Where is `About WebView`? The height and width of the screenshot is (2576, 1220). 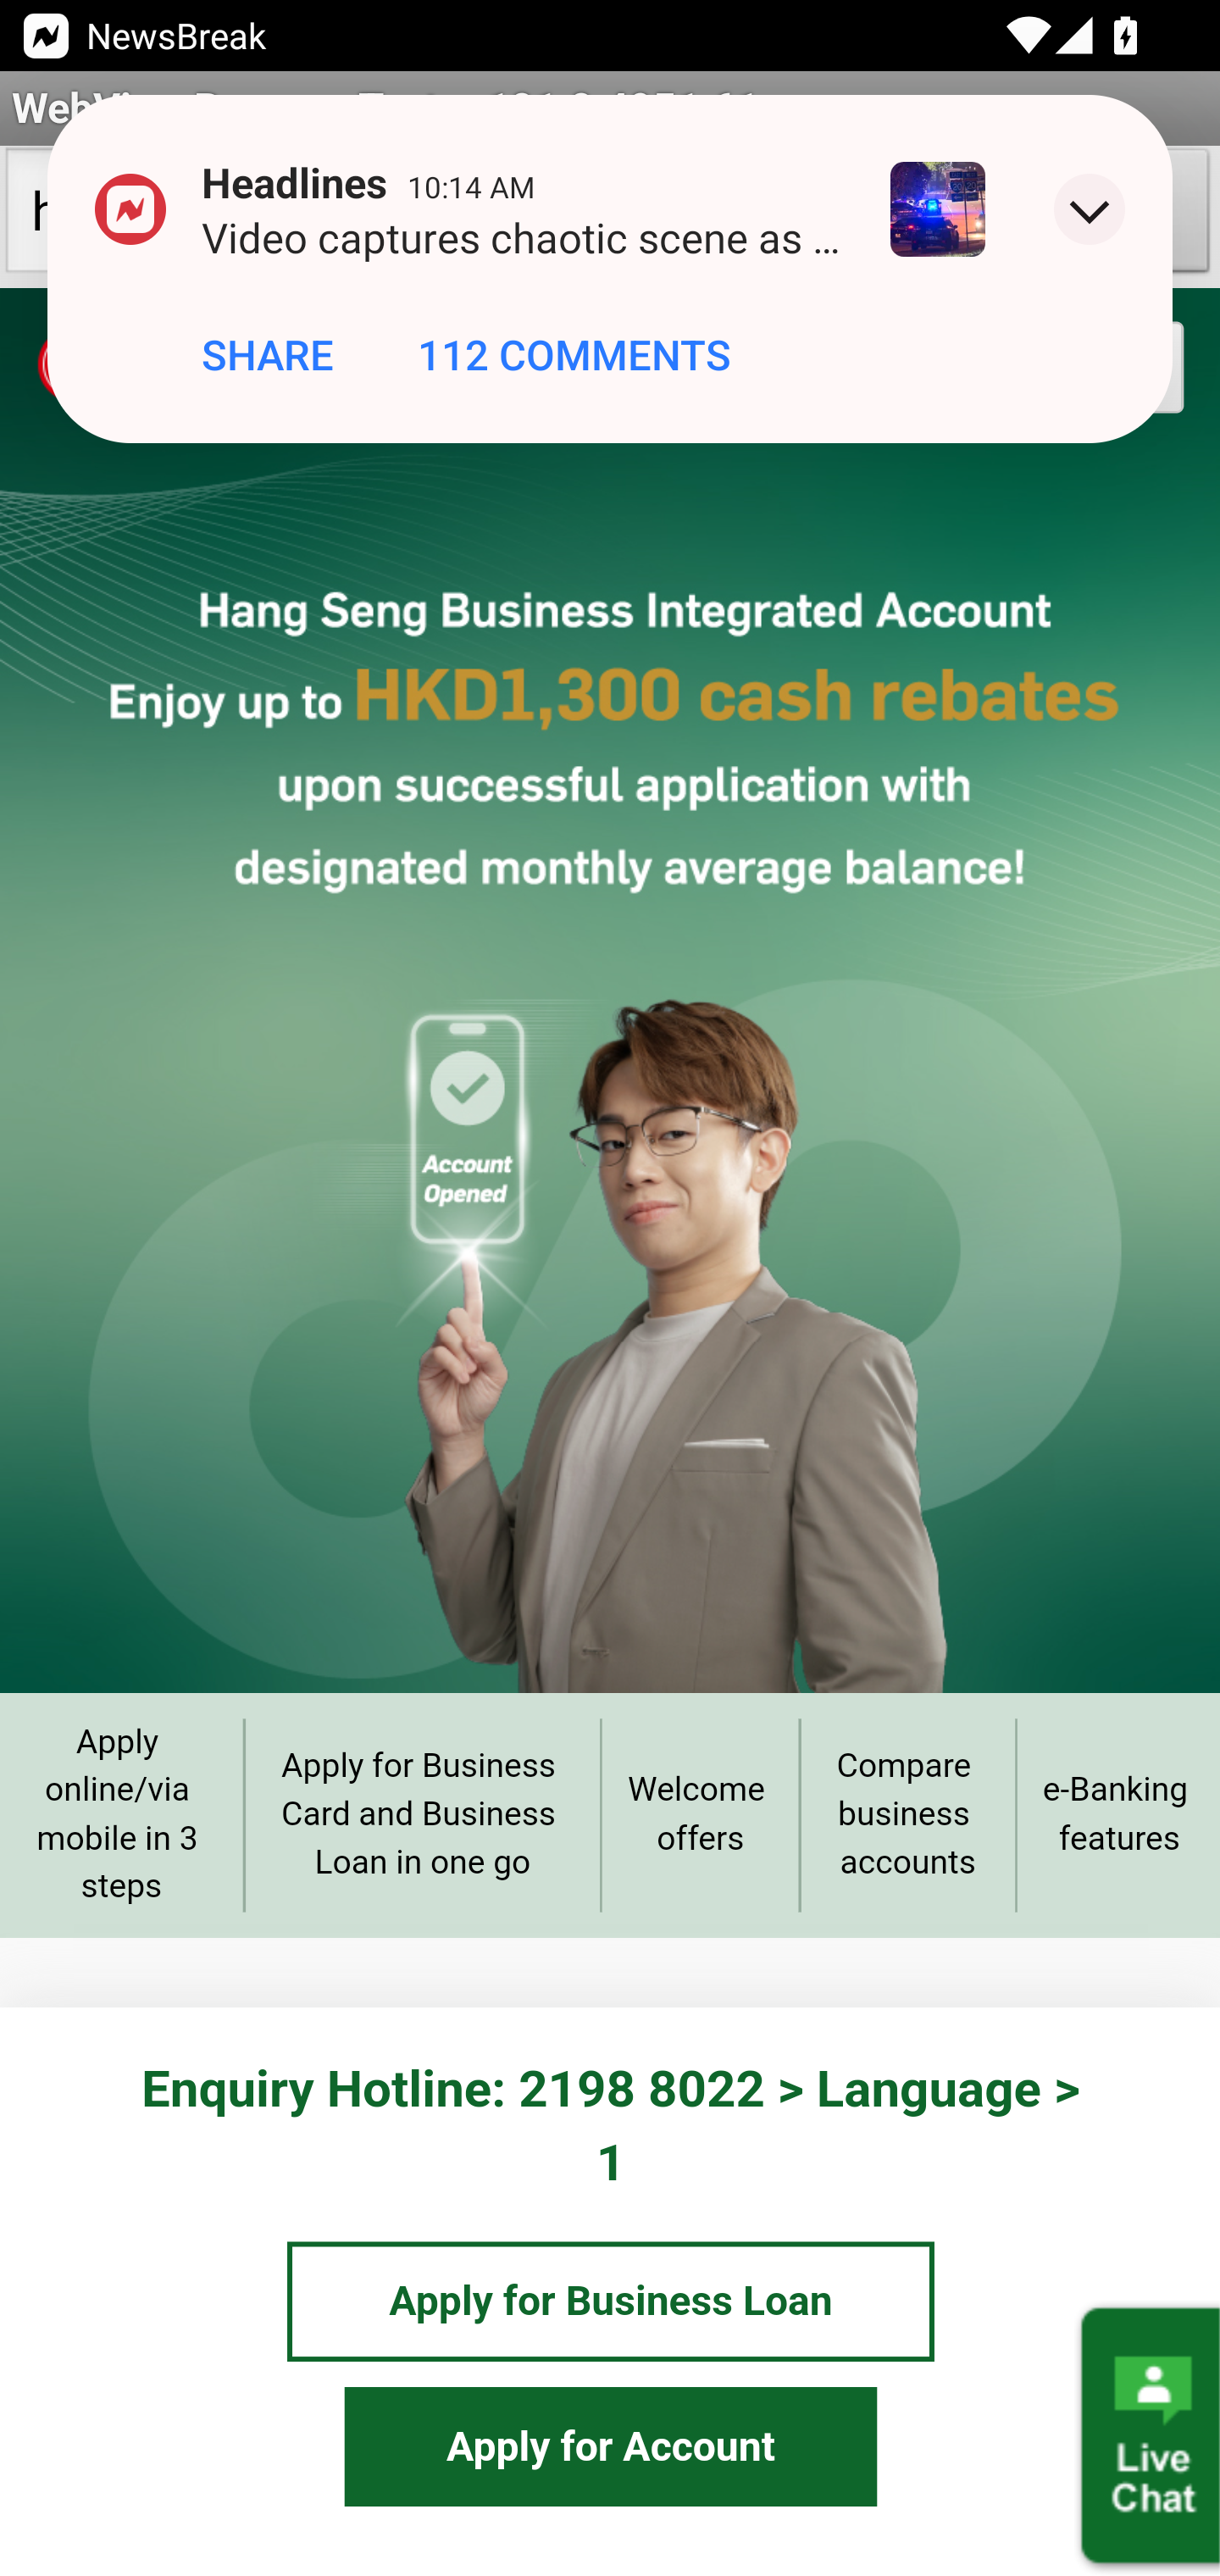 About WebView is located at coordinates (1134, 217).